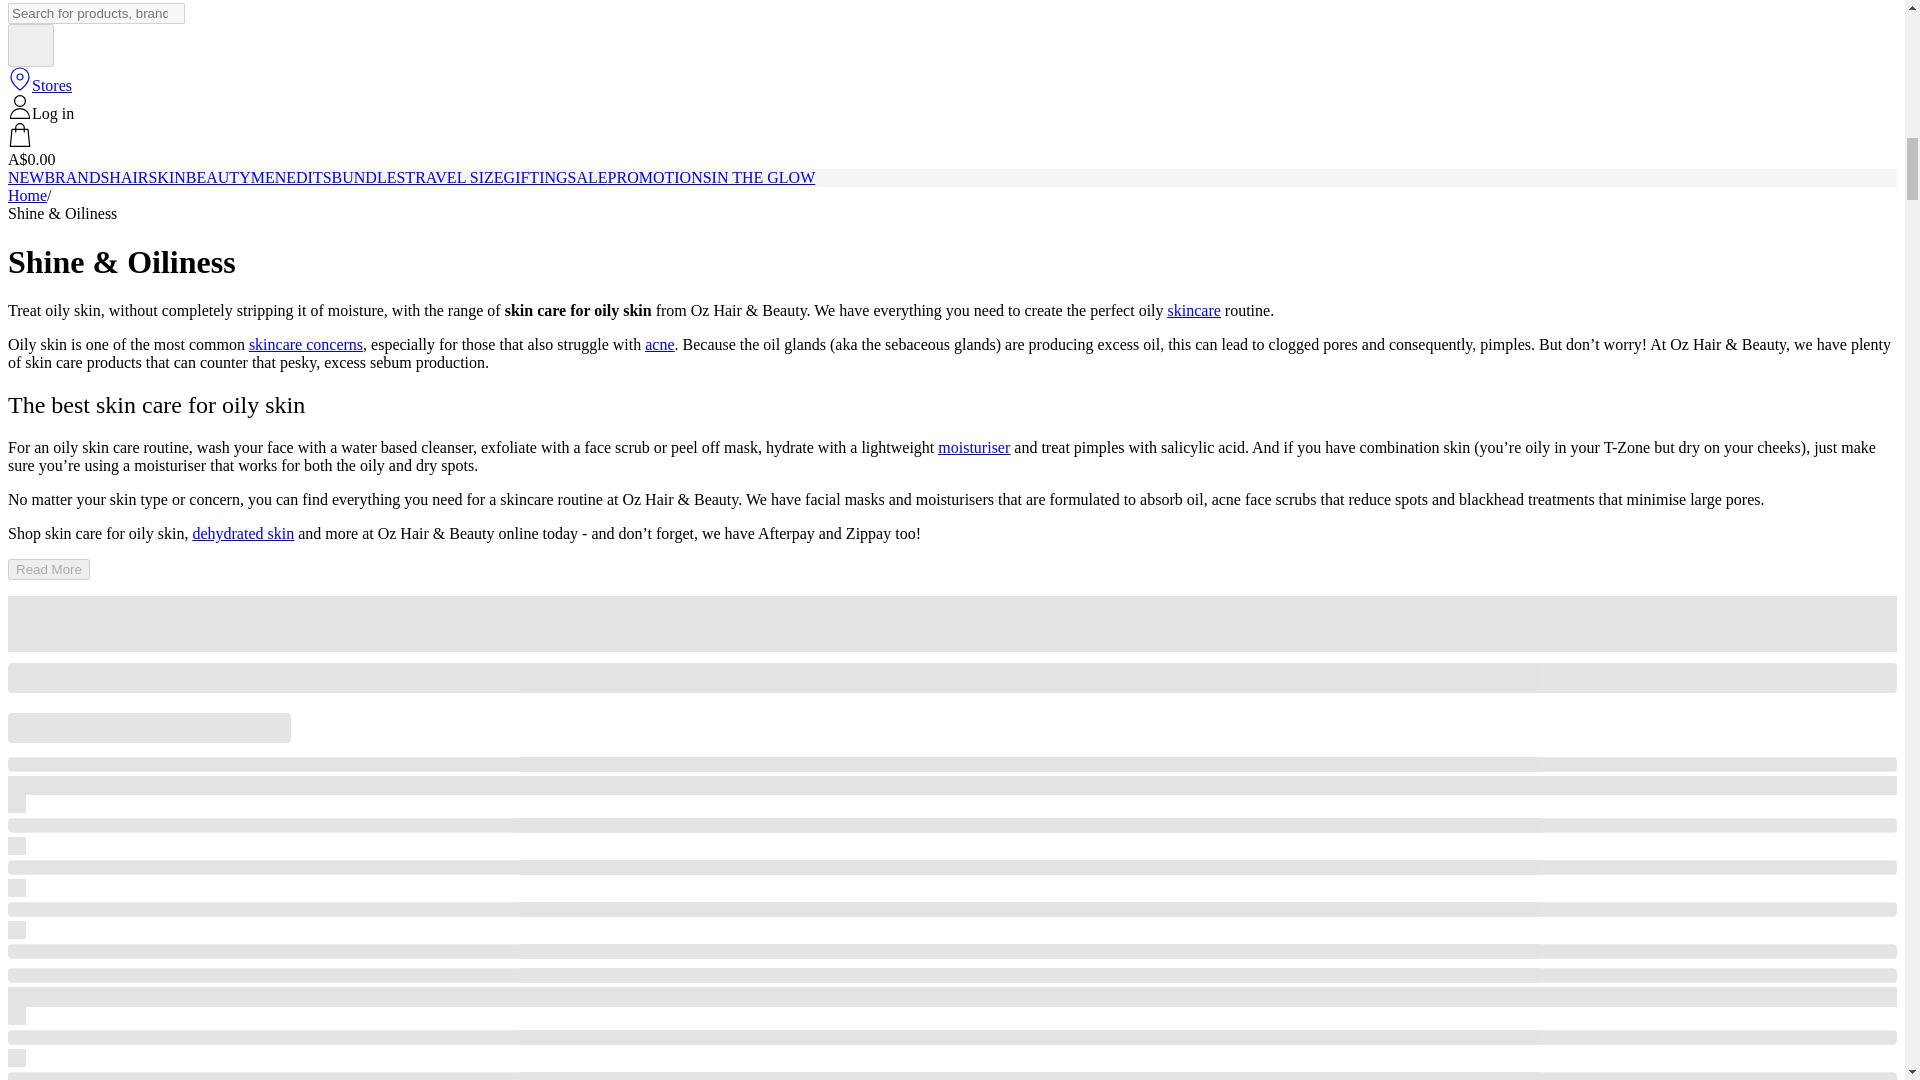 Image resolution: width=1920 pixels, height=1080 pixels. I want to click on SKIN, so click(166, 176).